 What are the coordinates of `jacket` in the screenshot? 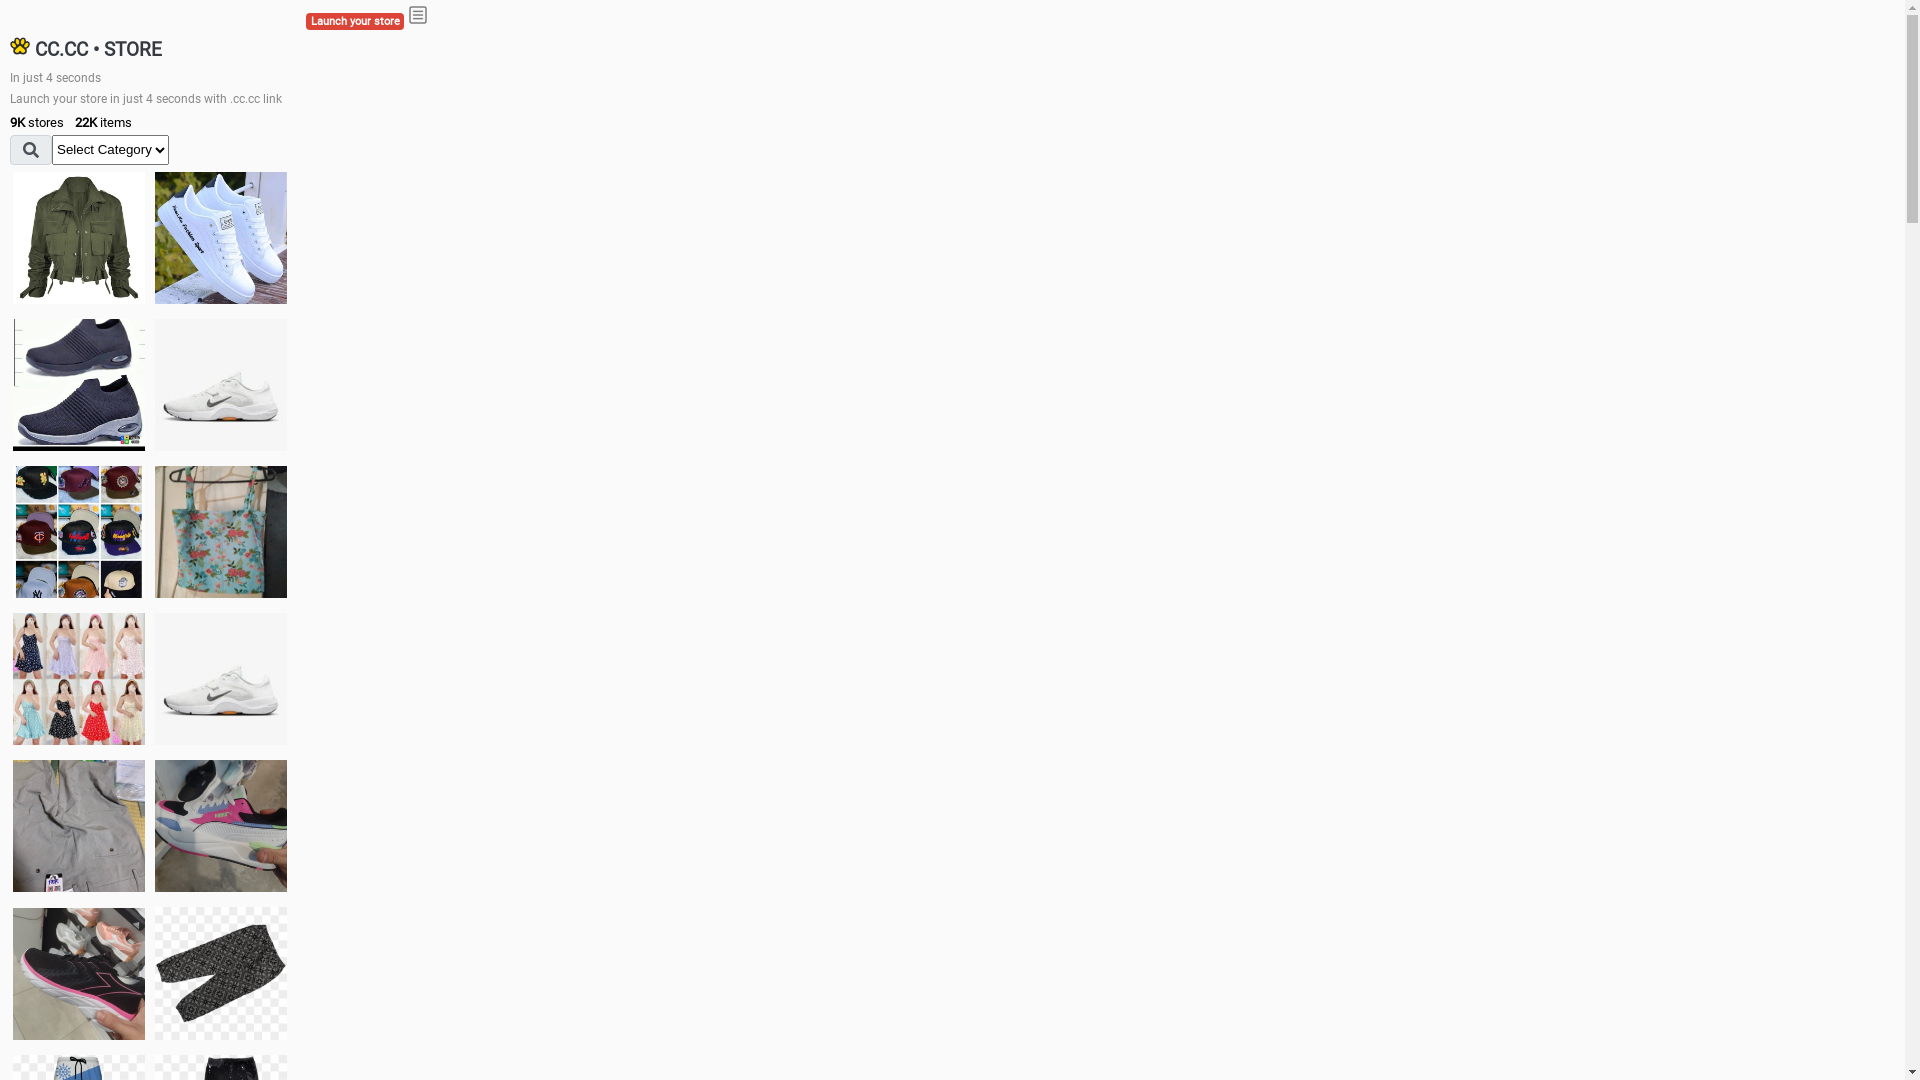 It's located at (79, 238).